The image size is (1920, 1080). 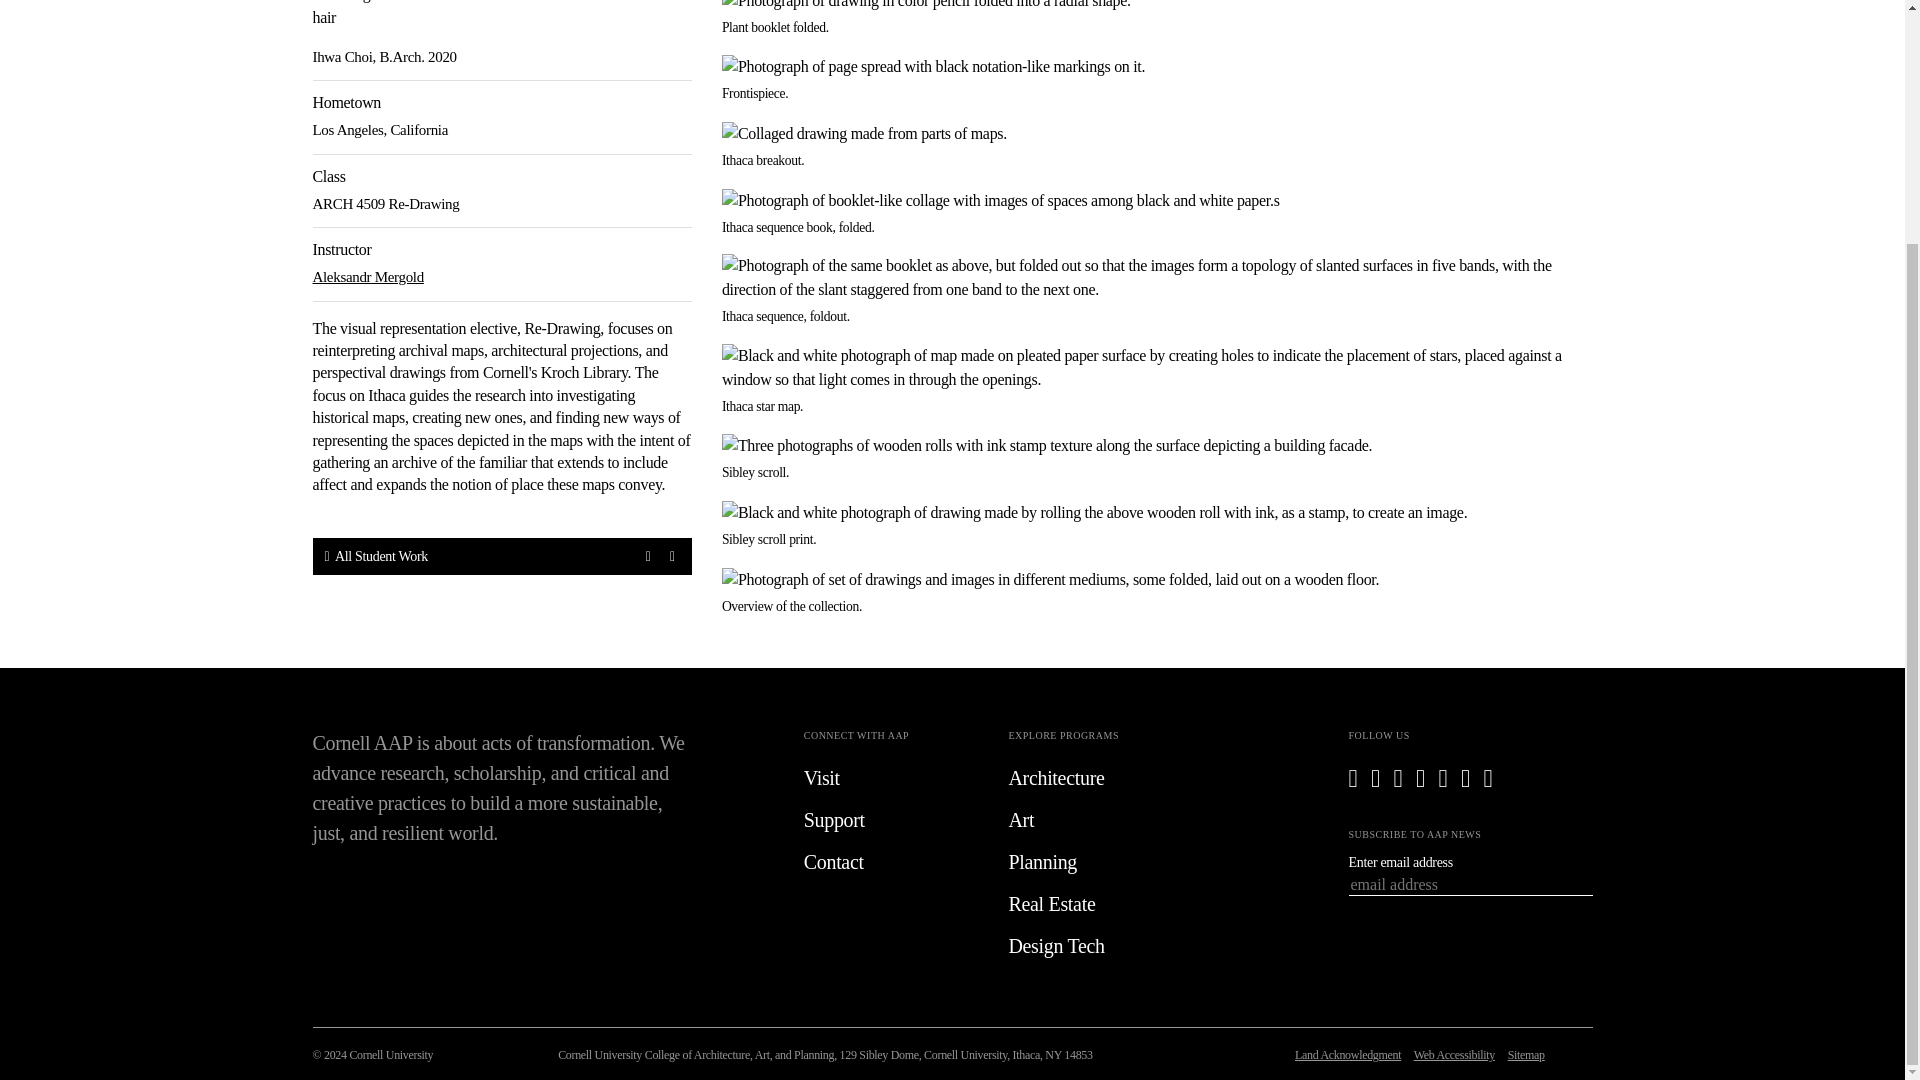 I want to click on Work by Ihwa Choi., so click(x=1157, y=580).